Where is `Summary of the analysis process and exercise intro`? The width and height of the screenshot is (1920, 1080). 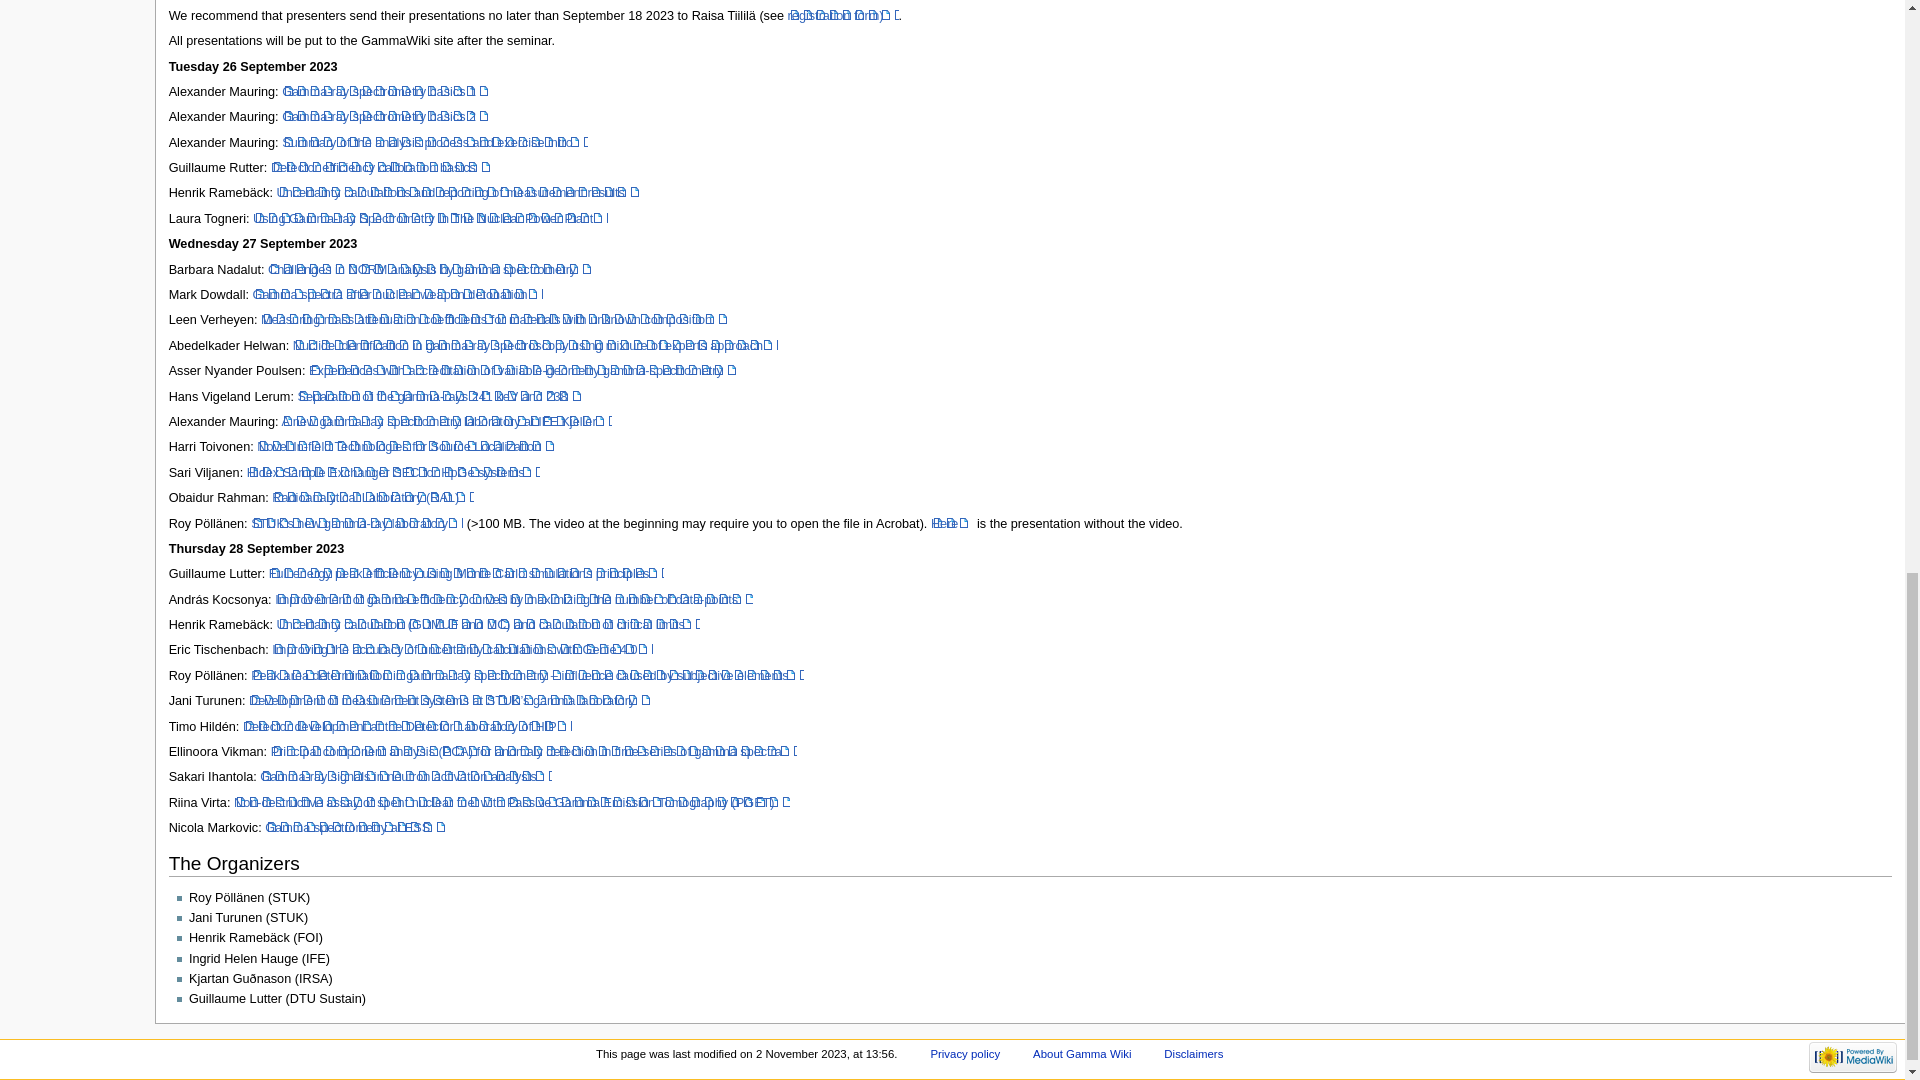
Summary of the analysis process and exercise intro is located at coordinates (434, 143).